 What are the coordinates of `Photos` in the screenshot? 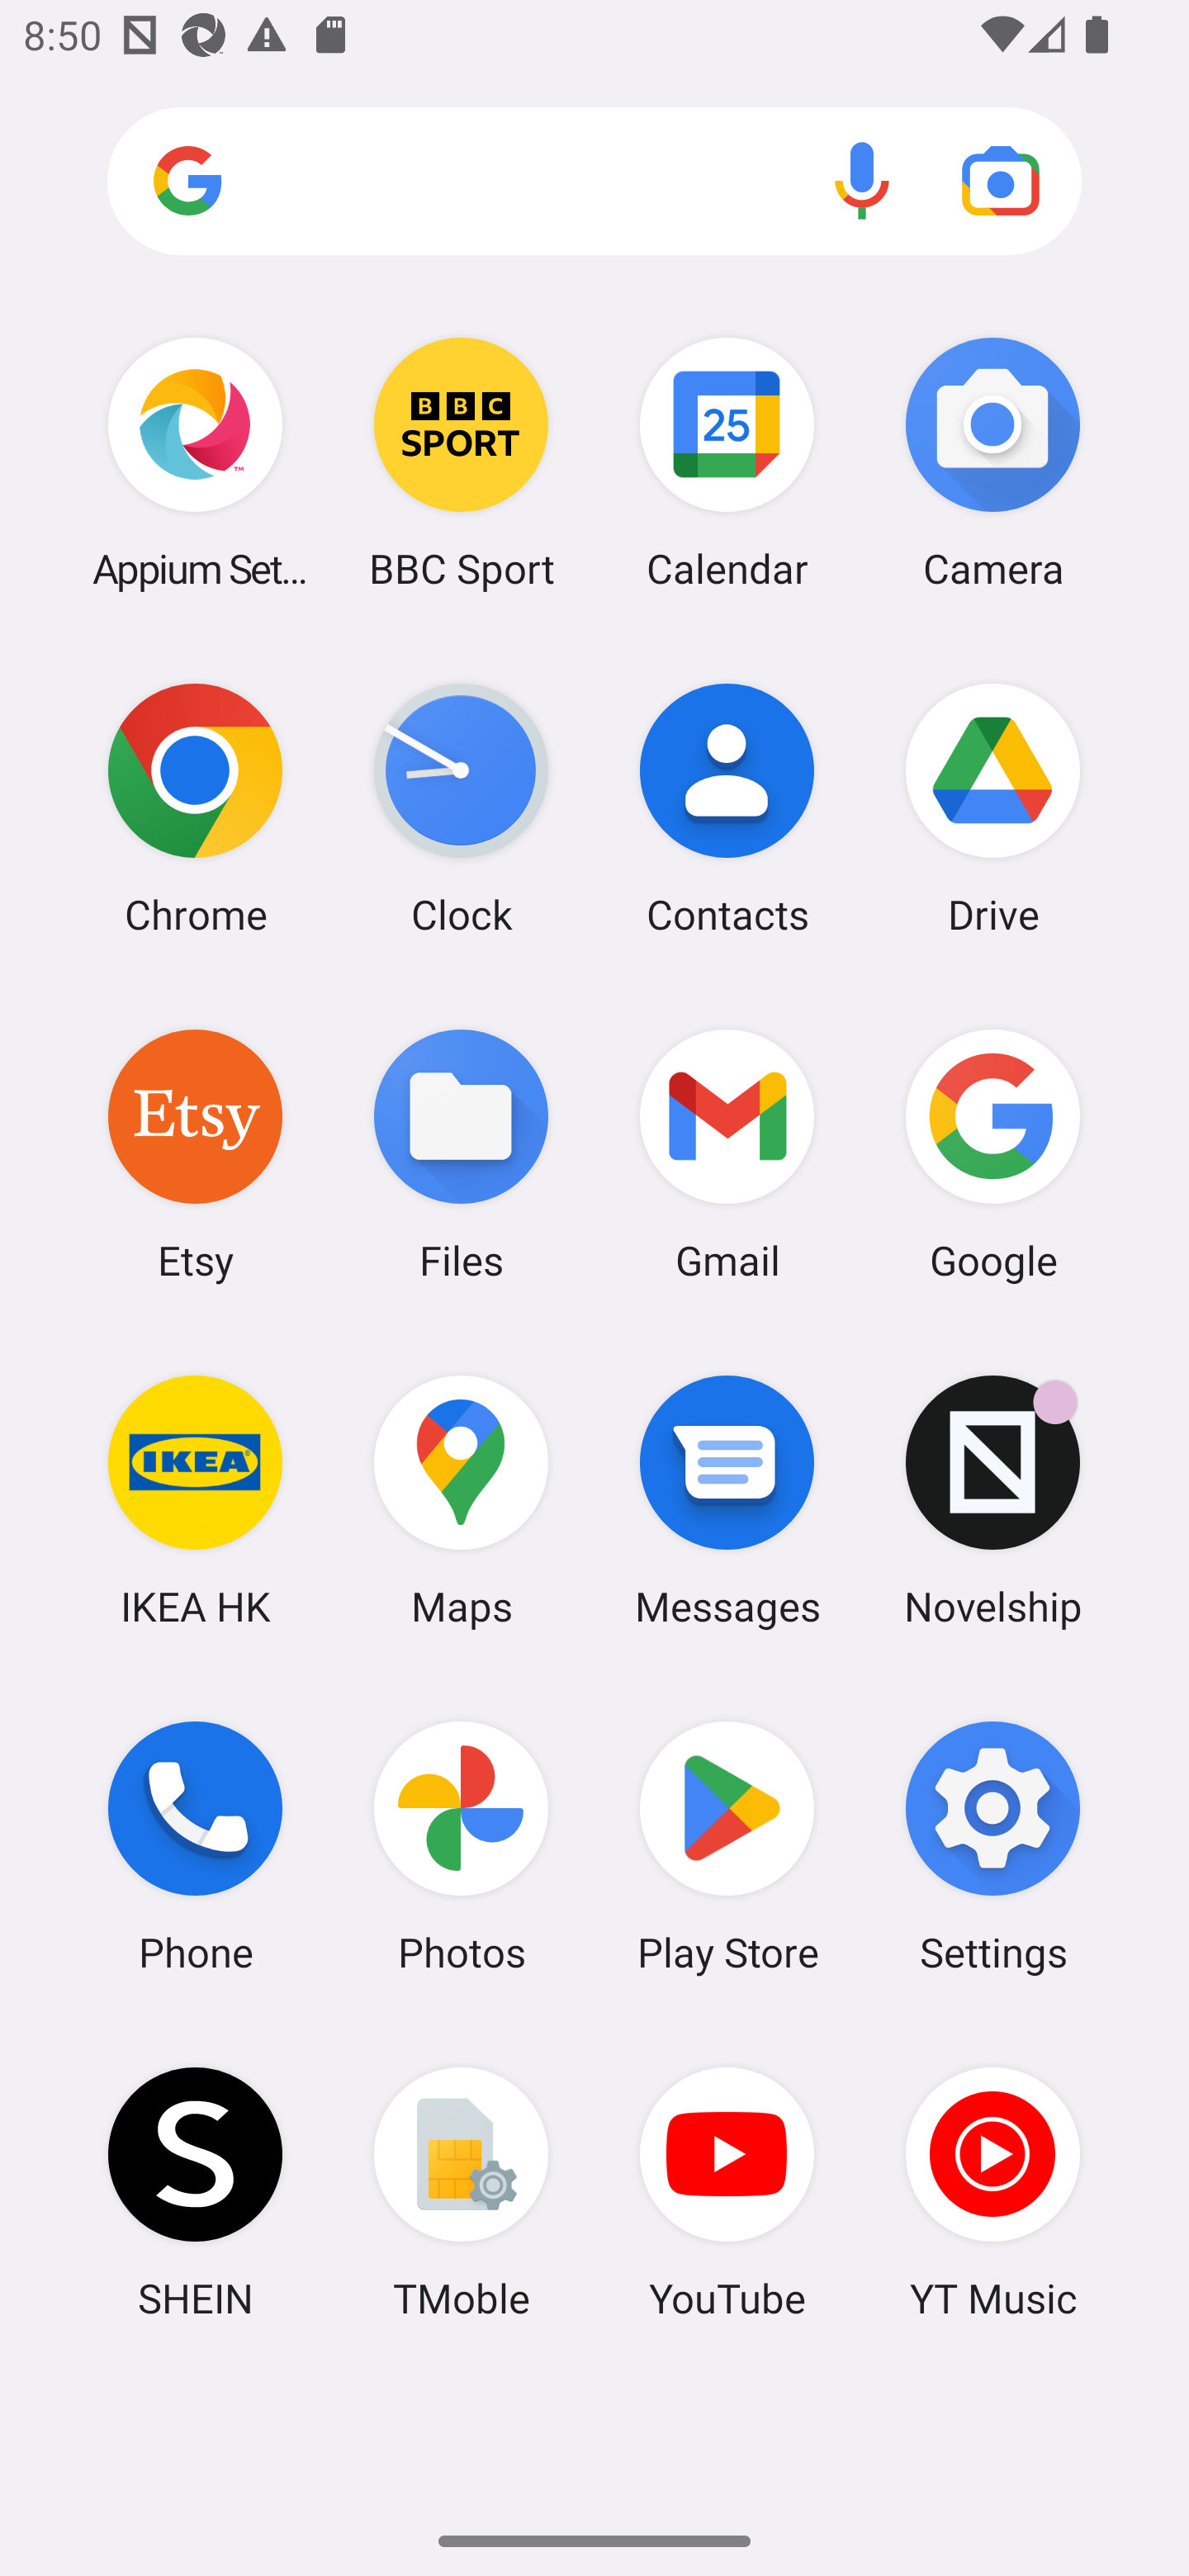 It's located at (461, 1847).